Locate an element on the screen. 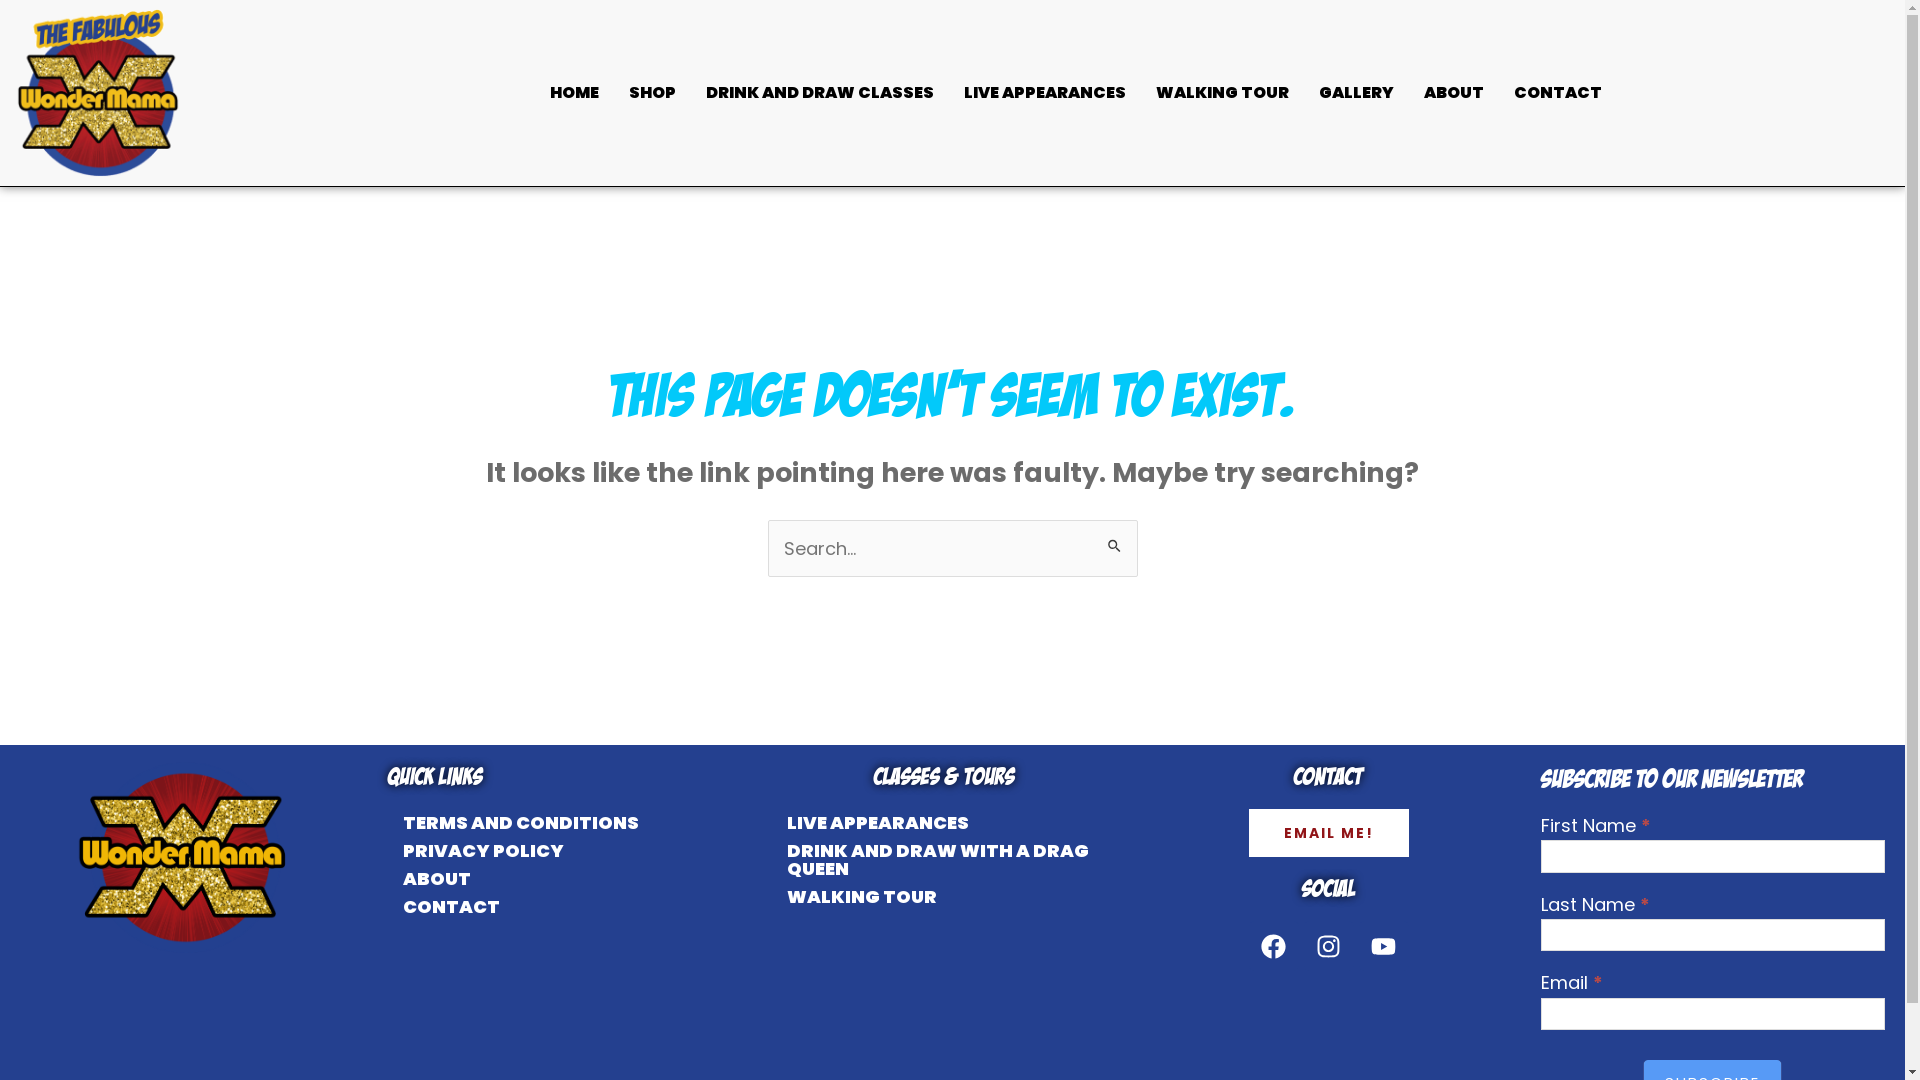  EMAIL ME! is located at coordinates (1329, 833).